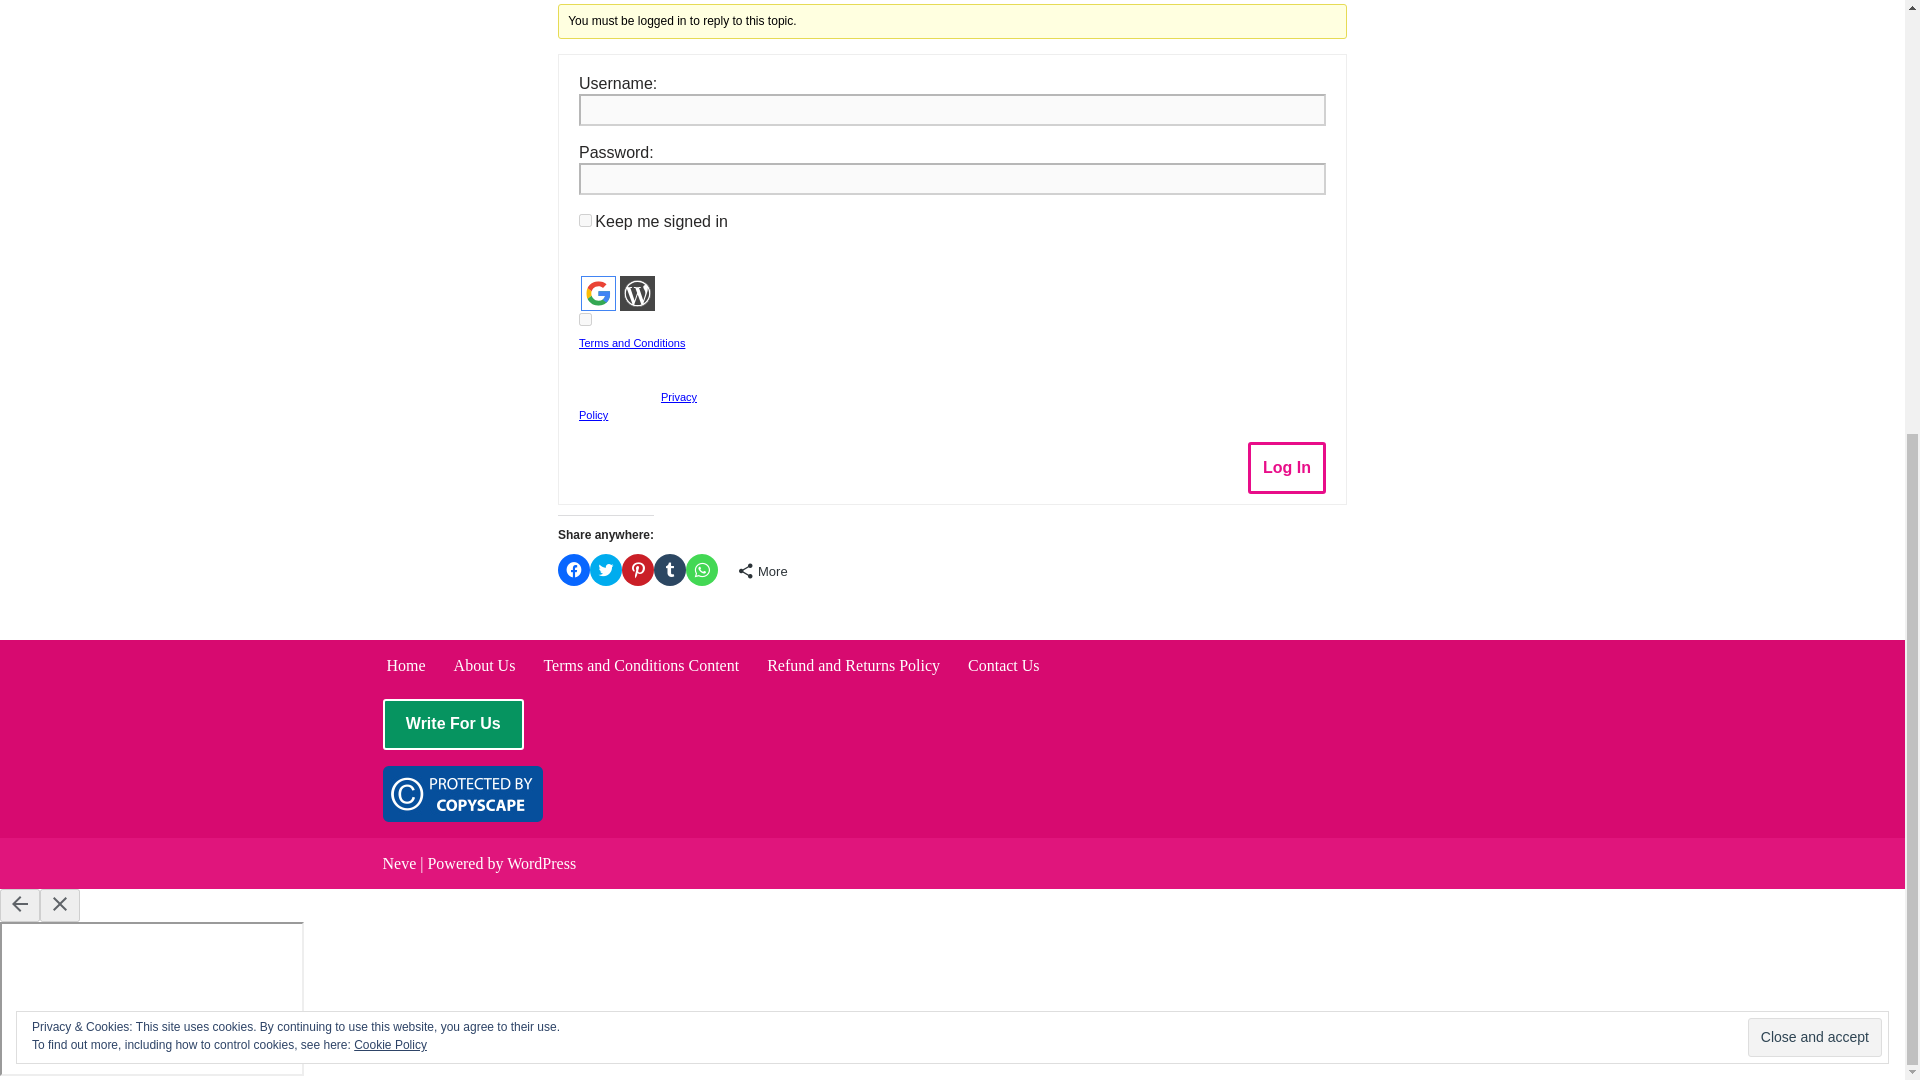 The height and width of the screenshot is (1080, 1920). What do you see at coordinates (638, 570) in the screenshot?
I see `Click to share on Pinterest` at bounding box center [638, 570].